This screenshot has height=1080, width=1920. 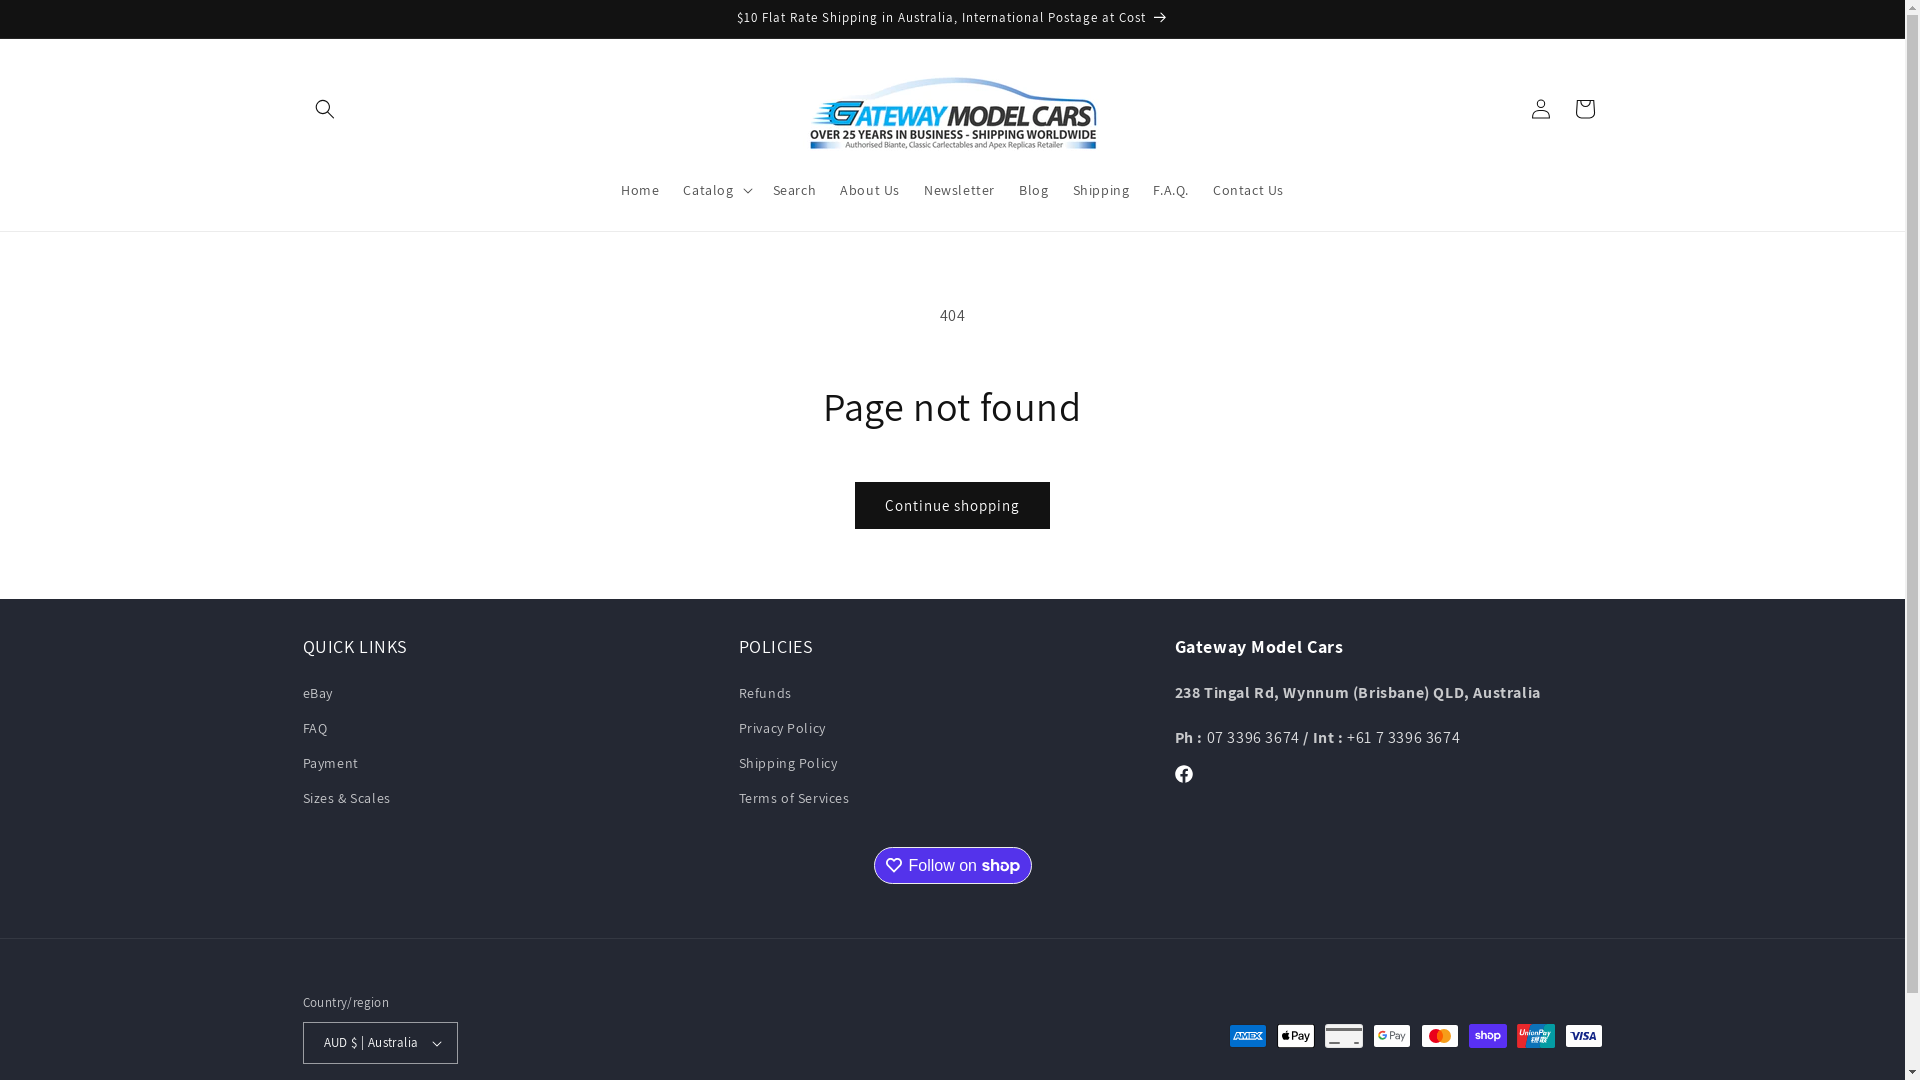 What do you see at coordinates (1256, 737) in the screenshot?
I see `07 3396 3674` at bounding box center [1256, 737].